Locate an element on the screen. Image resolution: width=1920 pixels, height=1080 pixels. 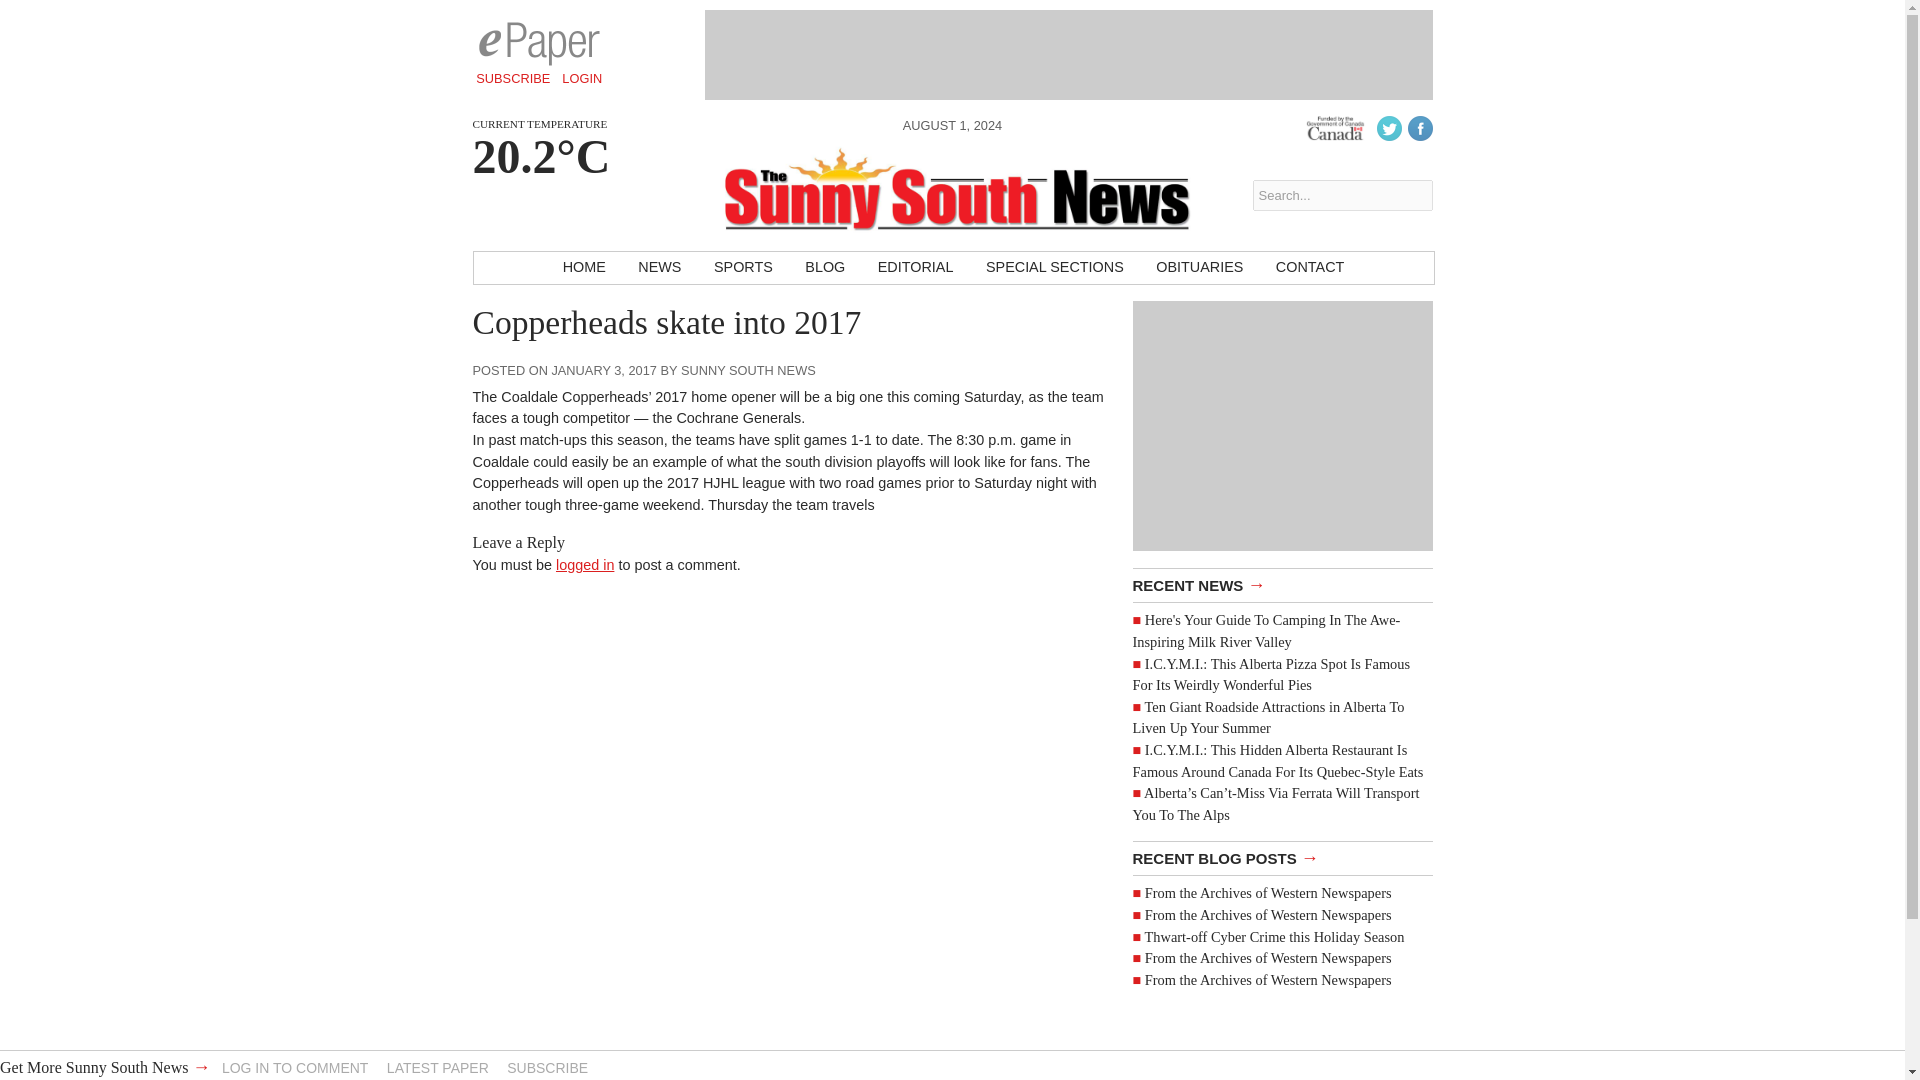
LOG IN TO COMMENT is located at coordinates (295, 1067).